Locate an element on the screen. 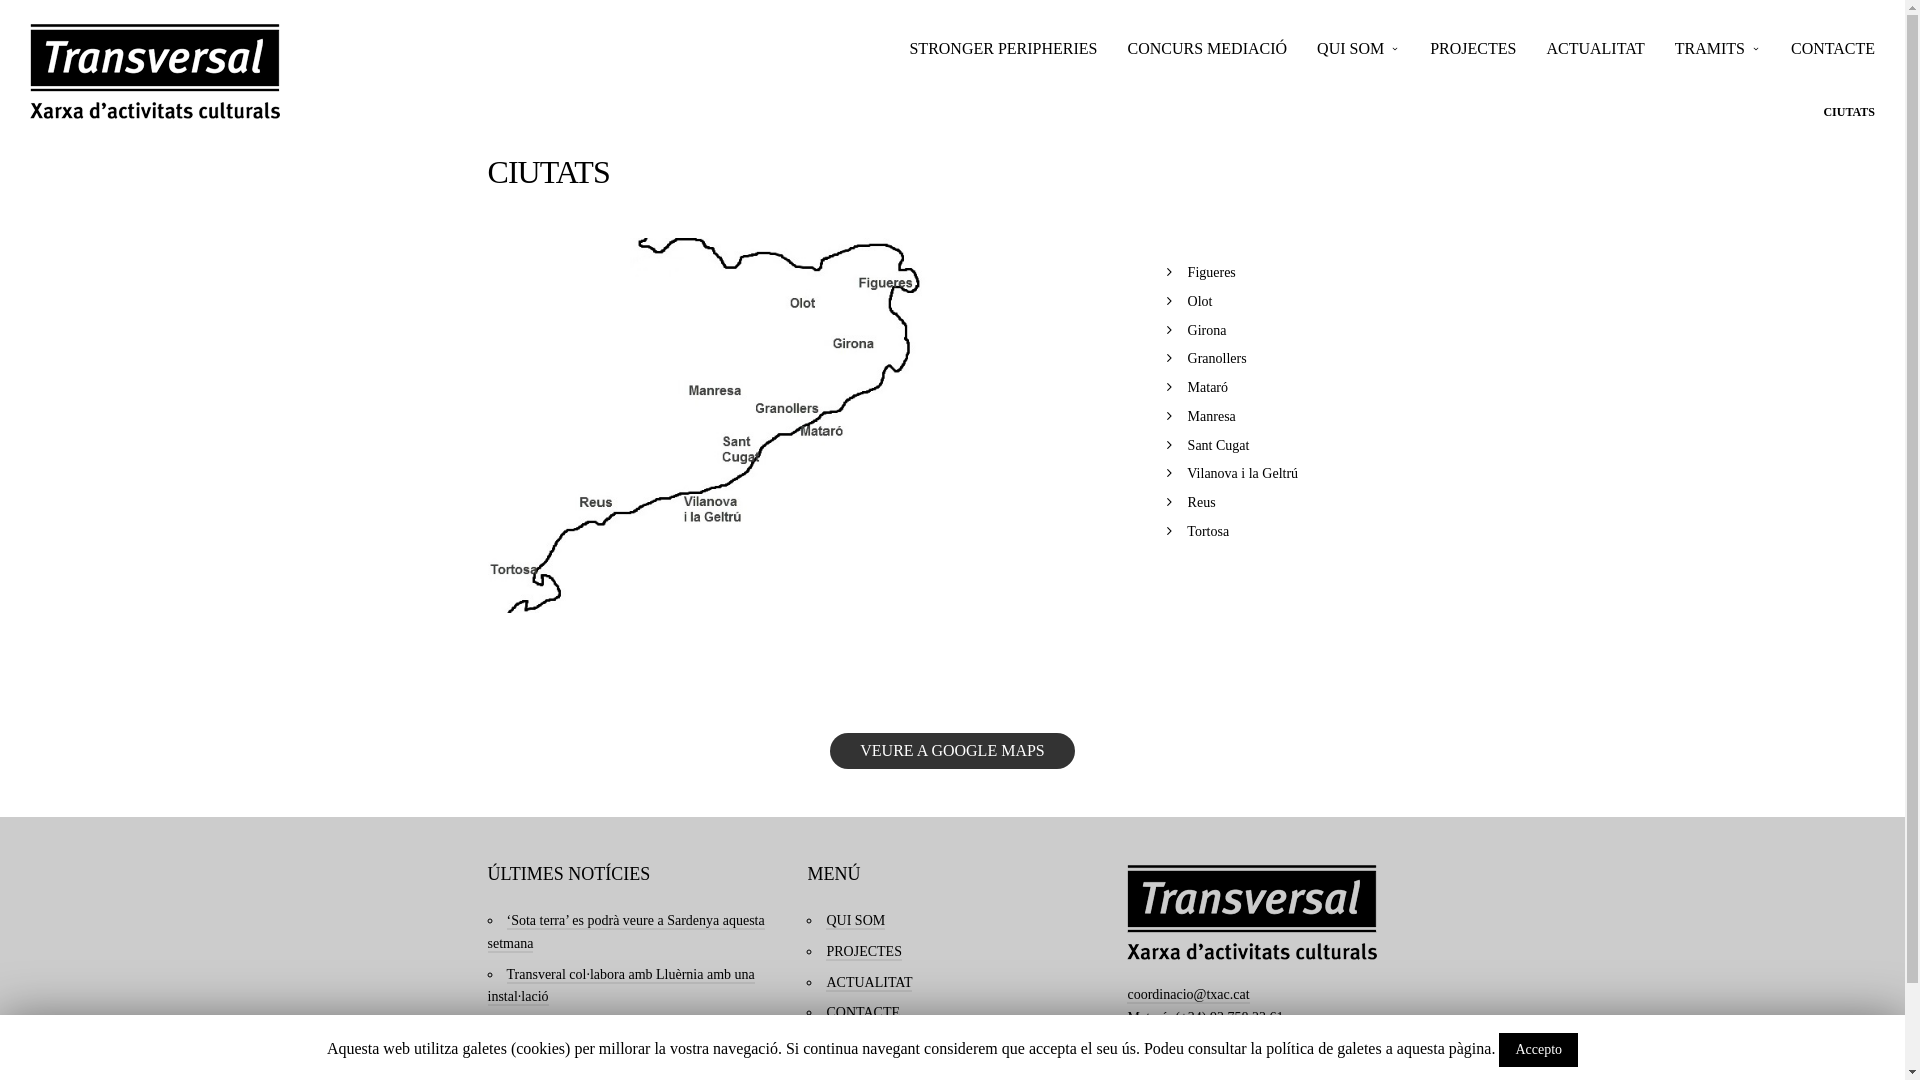 The height and width of the screenshot is (1080, 1920). Figueres is located at coordinates (1212, 272).